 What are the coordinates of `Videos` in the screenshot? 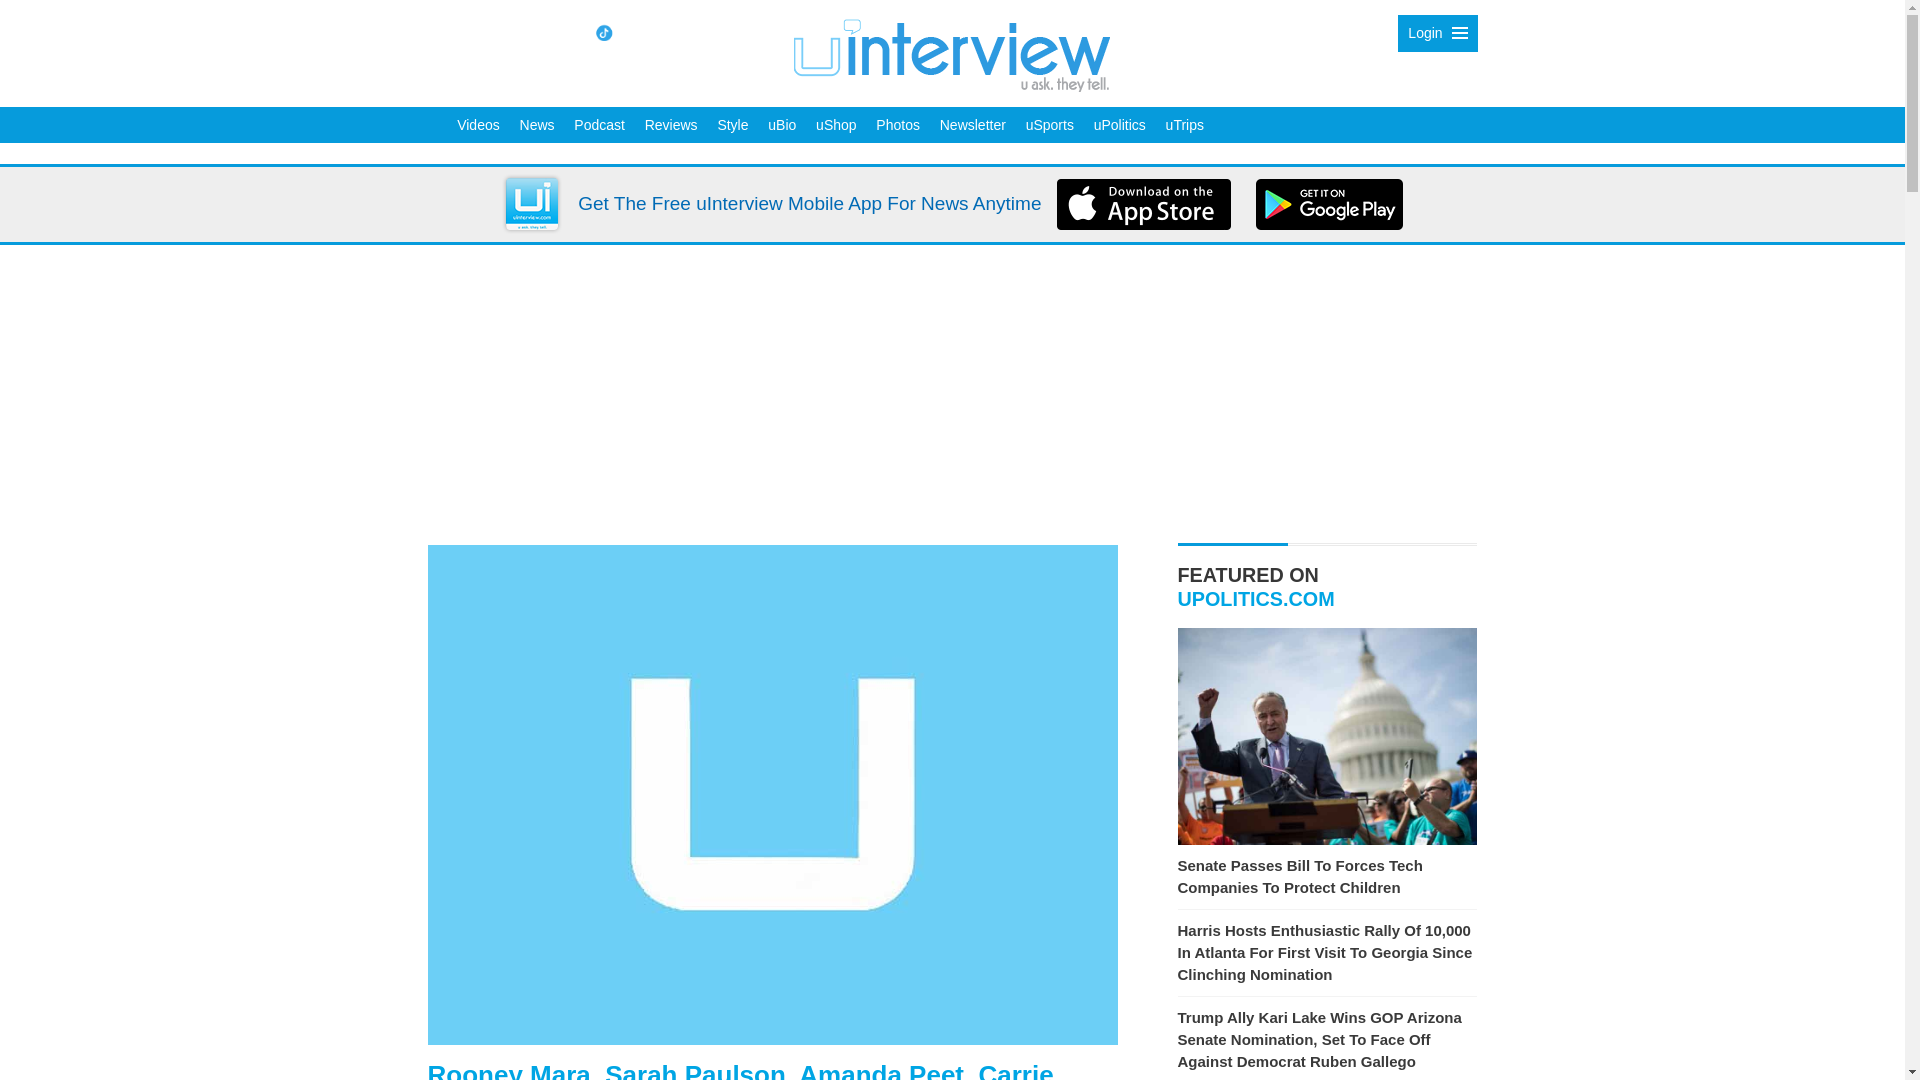 It's located at (478, 124).